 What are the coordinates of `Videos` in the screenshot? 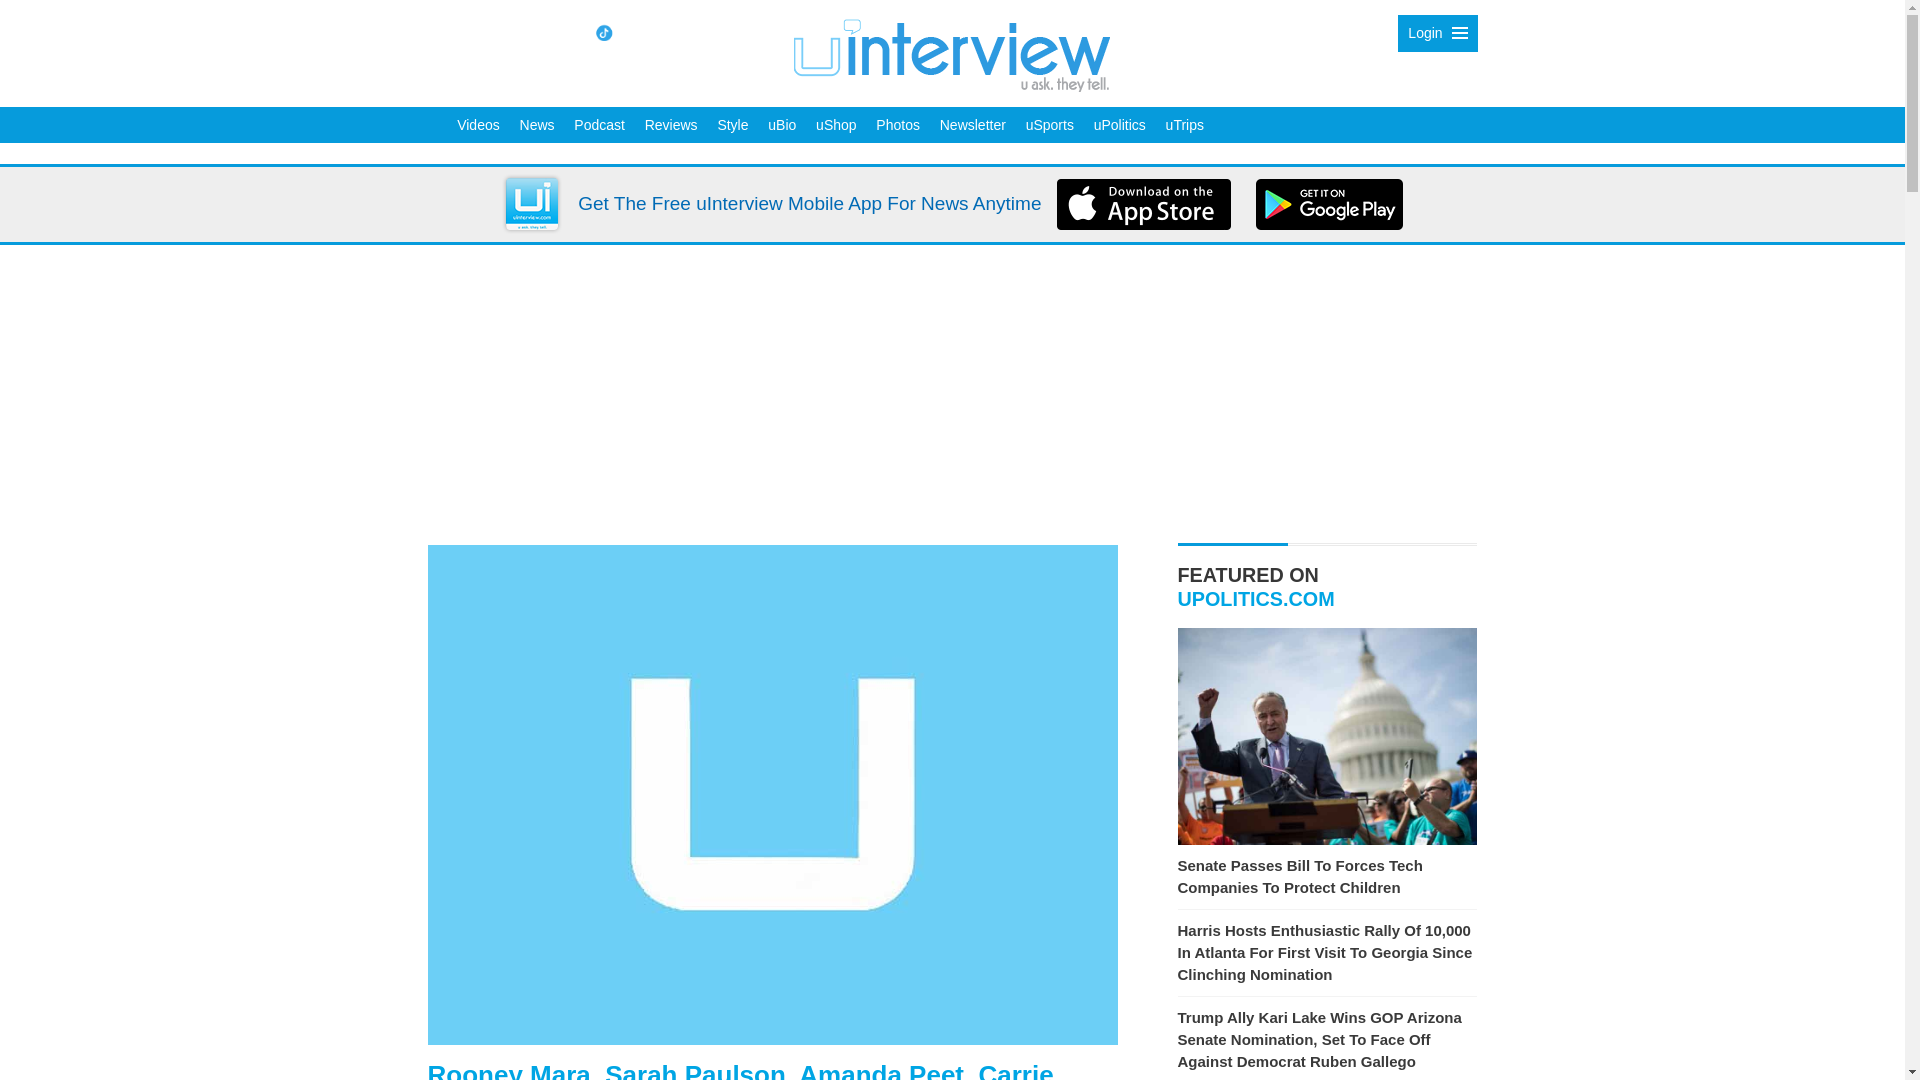 It's located at (478, 124).